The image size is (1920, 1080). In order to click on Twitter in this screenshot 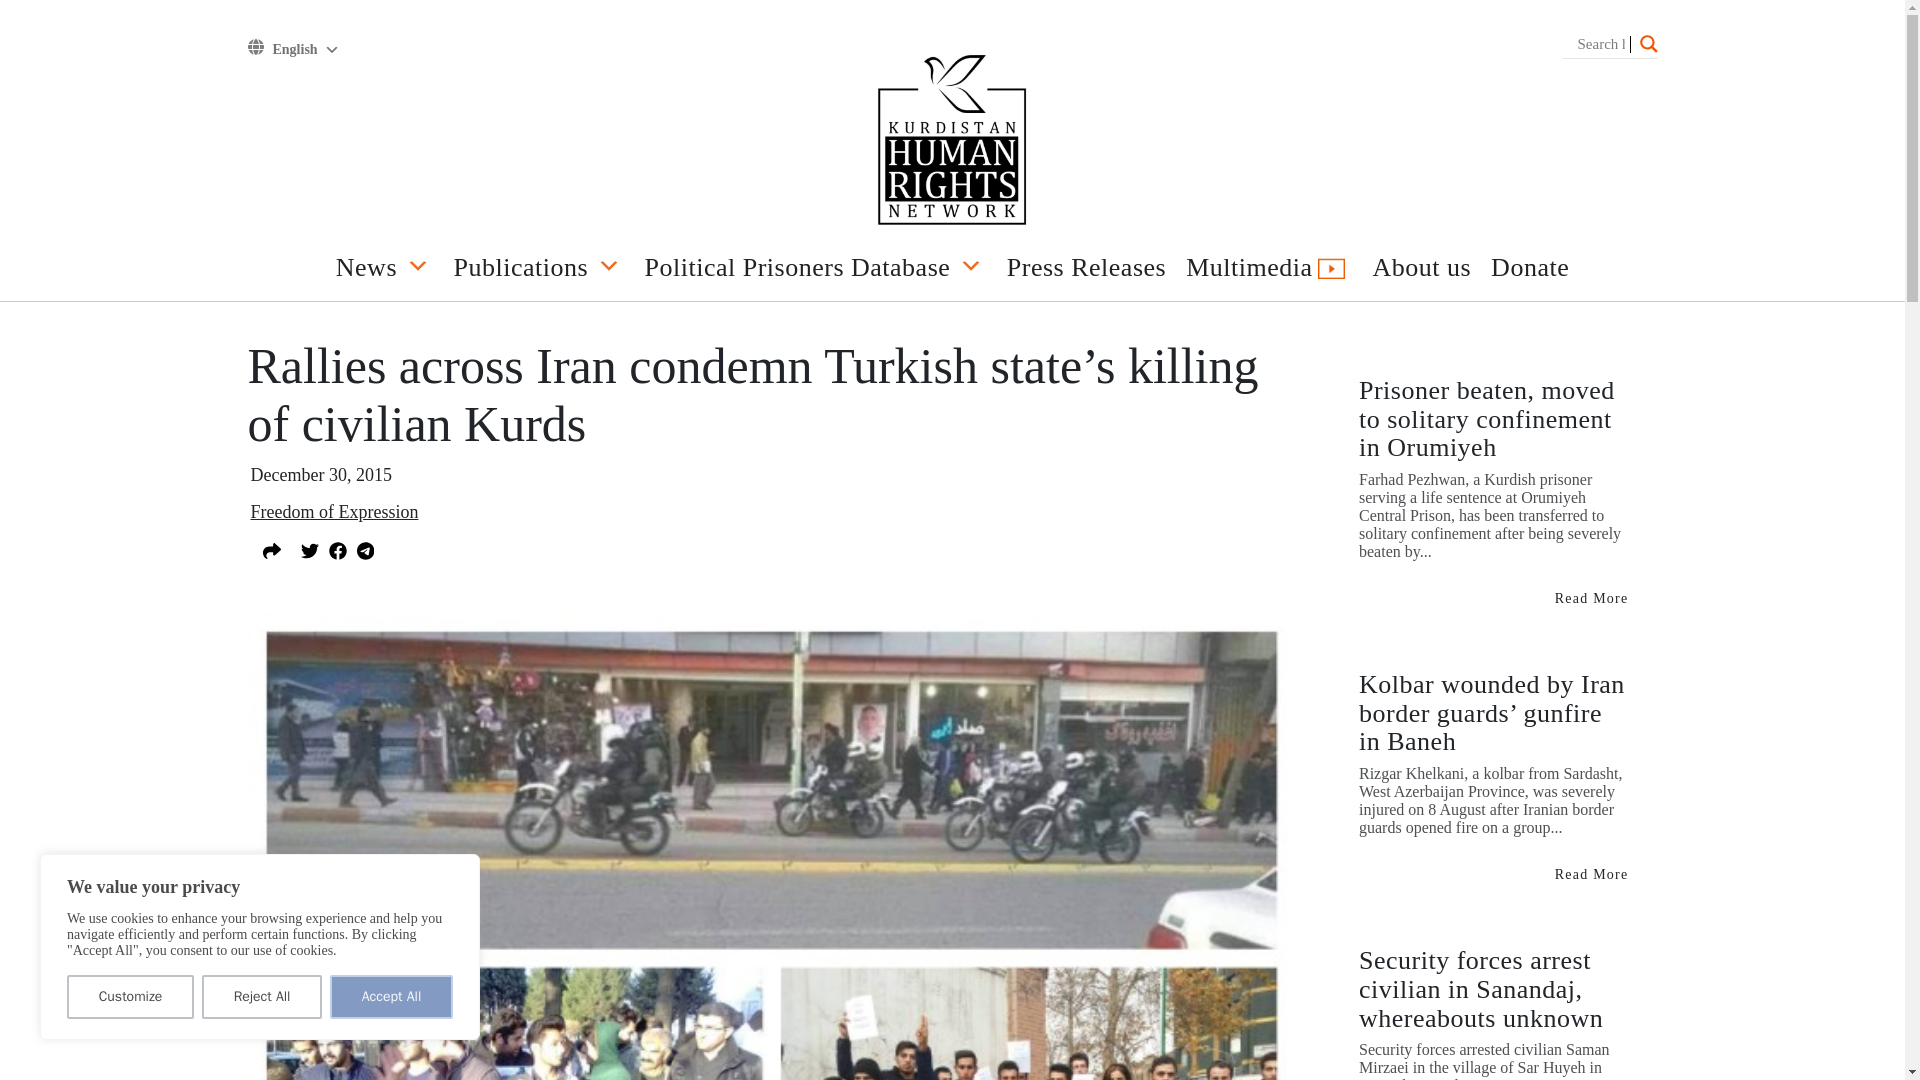, I will do `click(308, 548)`.